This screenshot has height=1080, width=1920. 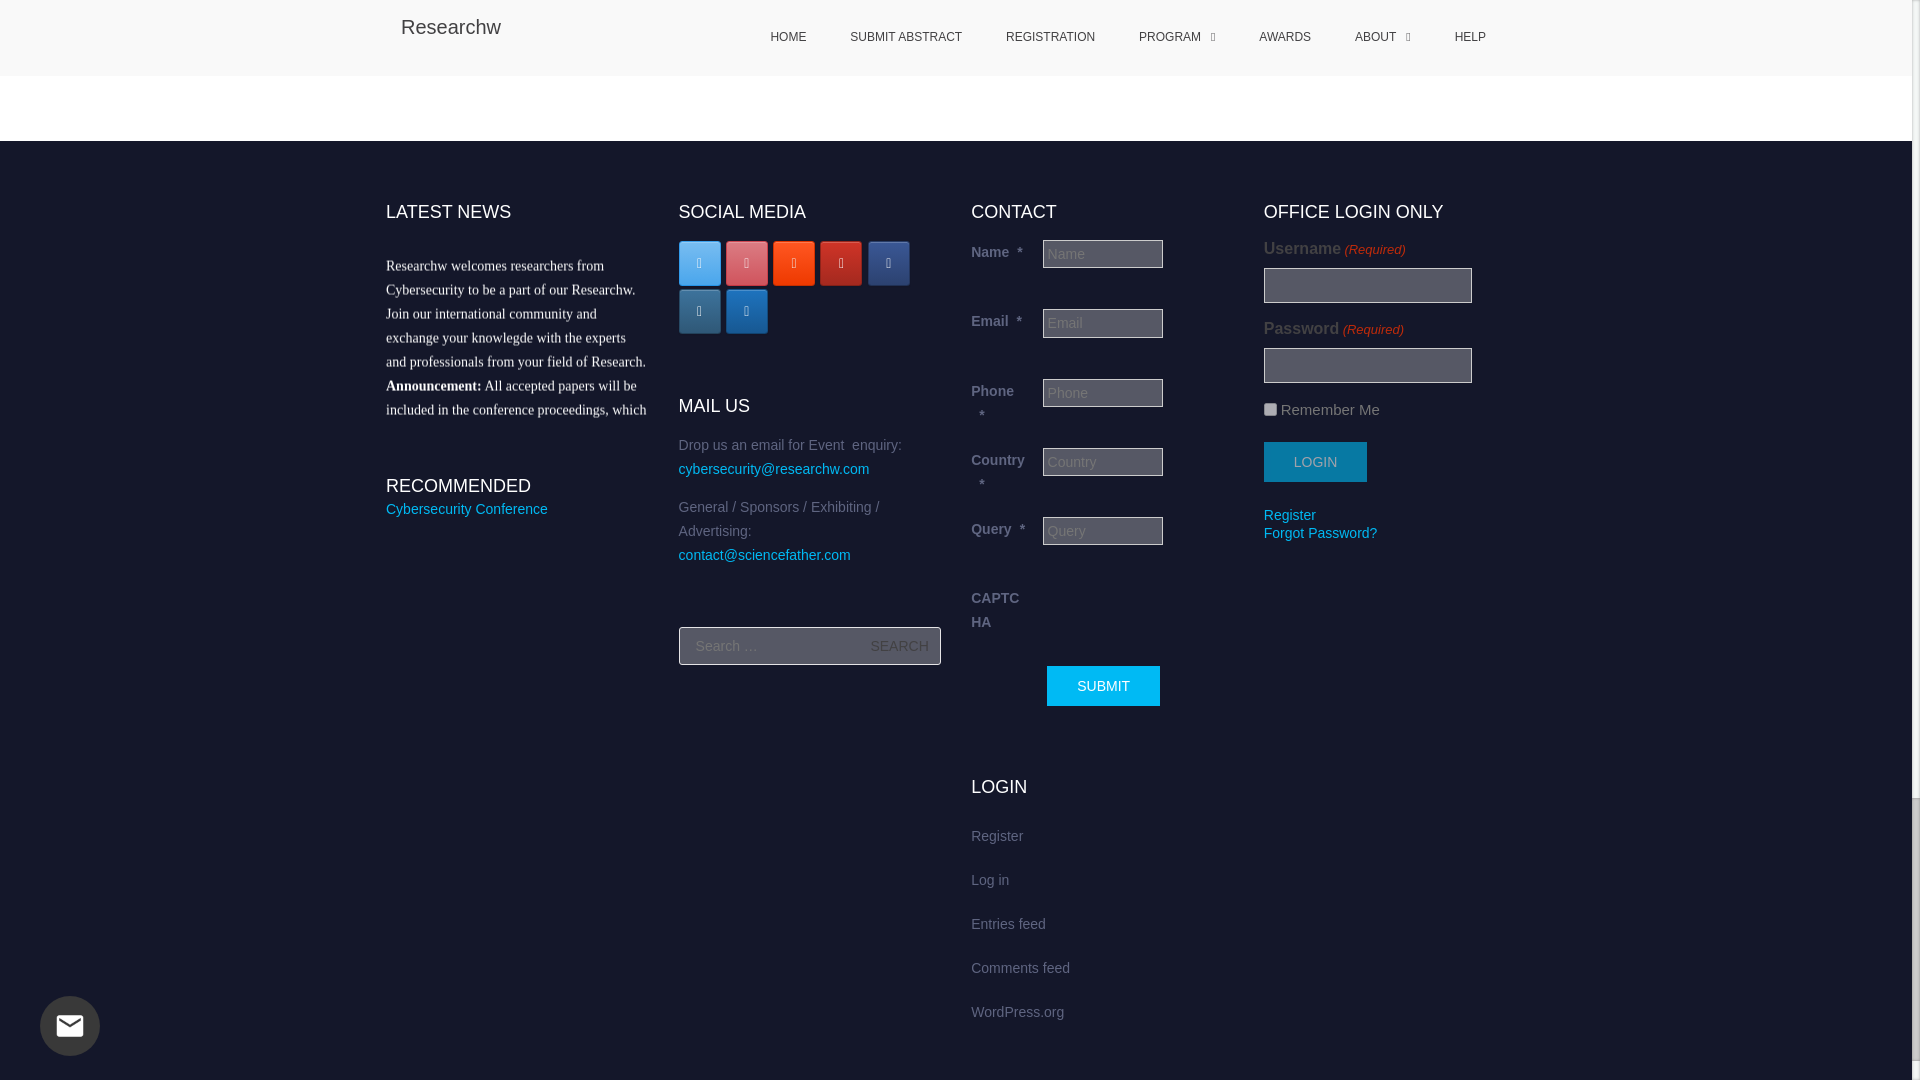 I want to click on Researchw on Pinterest, so click(x=746, y=263).